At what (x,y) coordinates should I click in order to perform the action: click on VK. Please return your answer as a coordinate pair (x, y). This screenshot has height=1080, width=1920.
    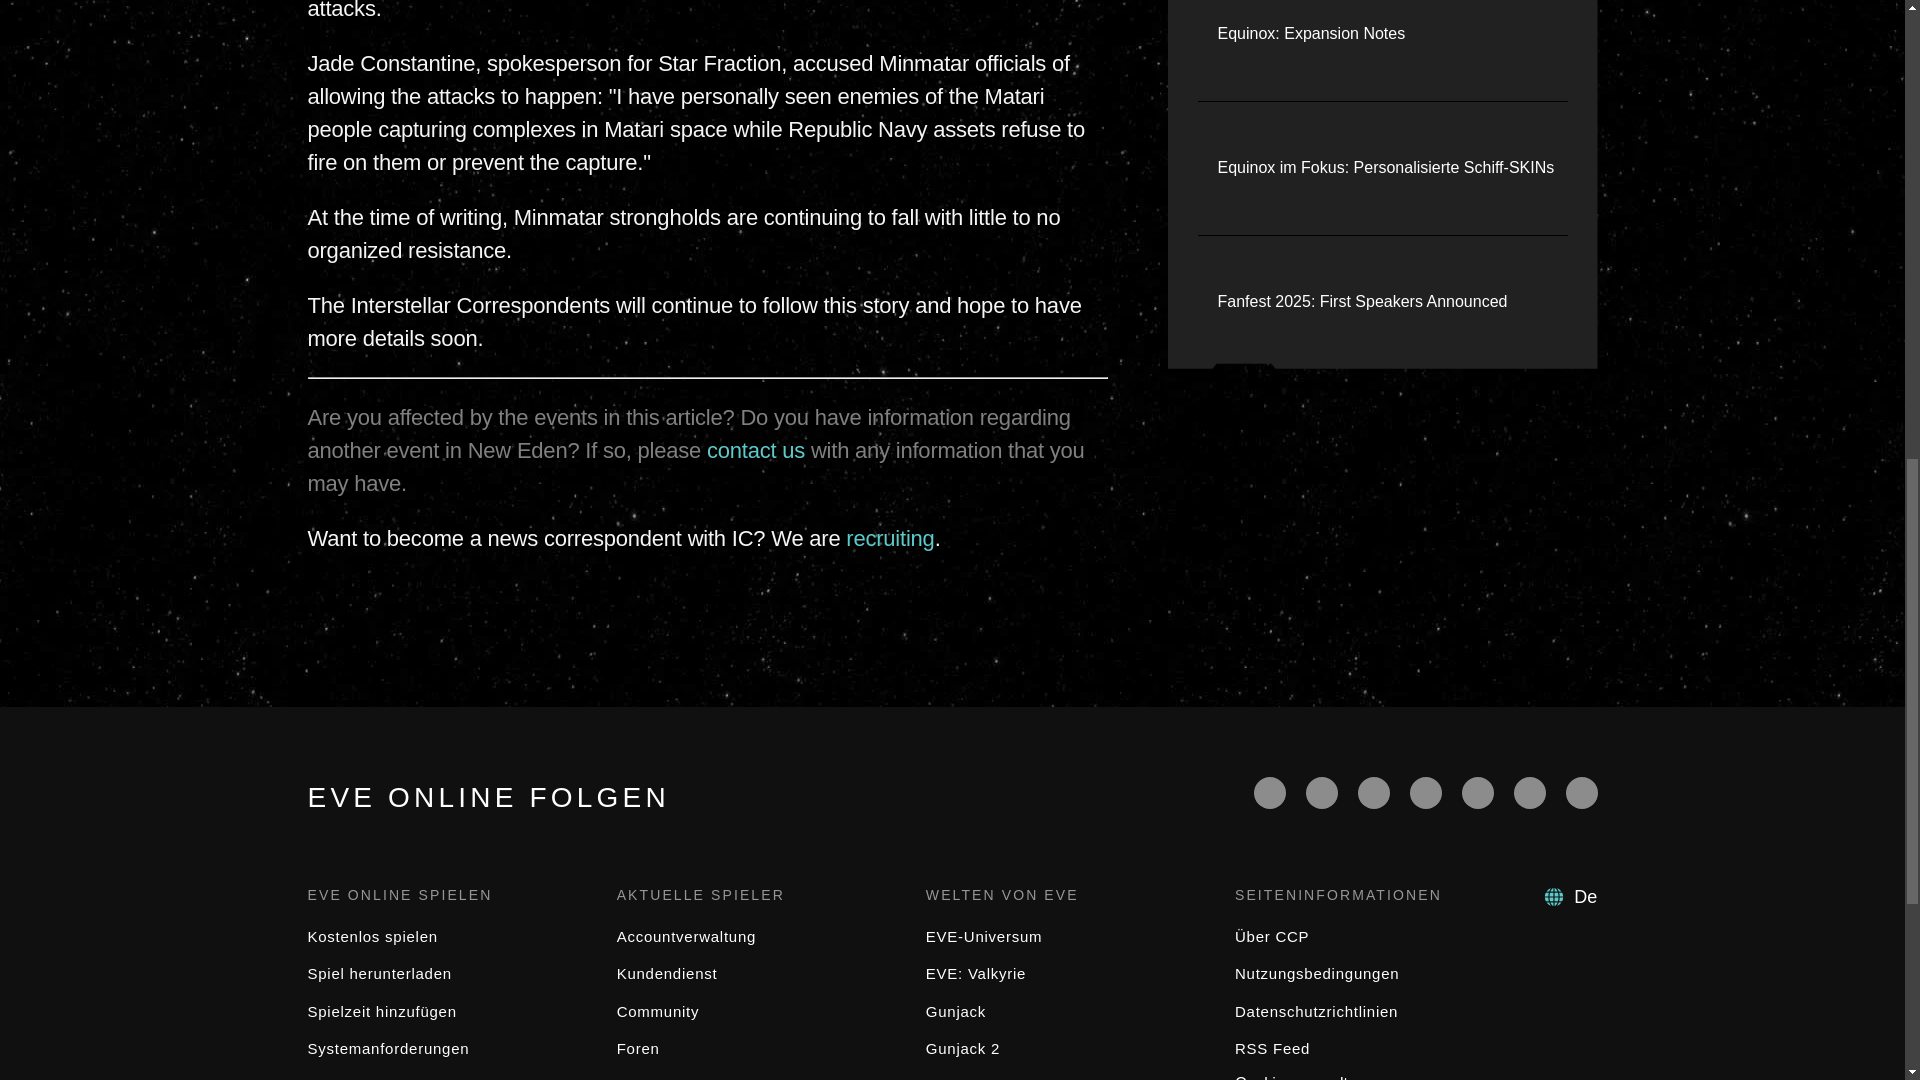
    Looking at the image, I should click on (1582, 792).